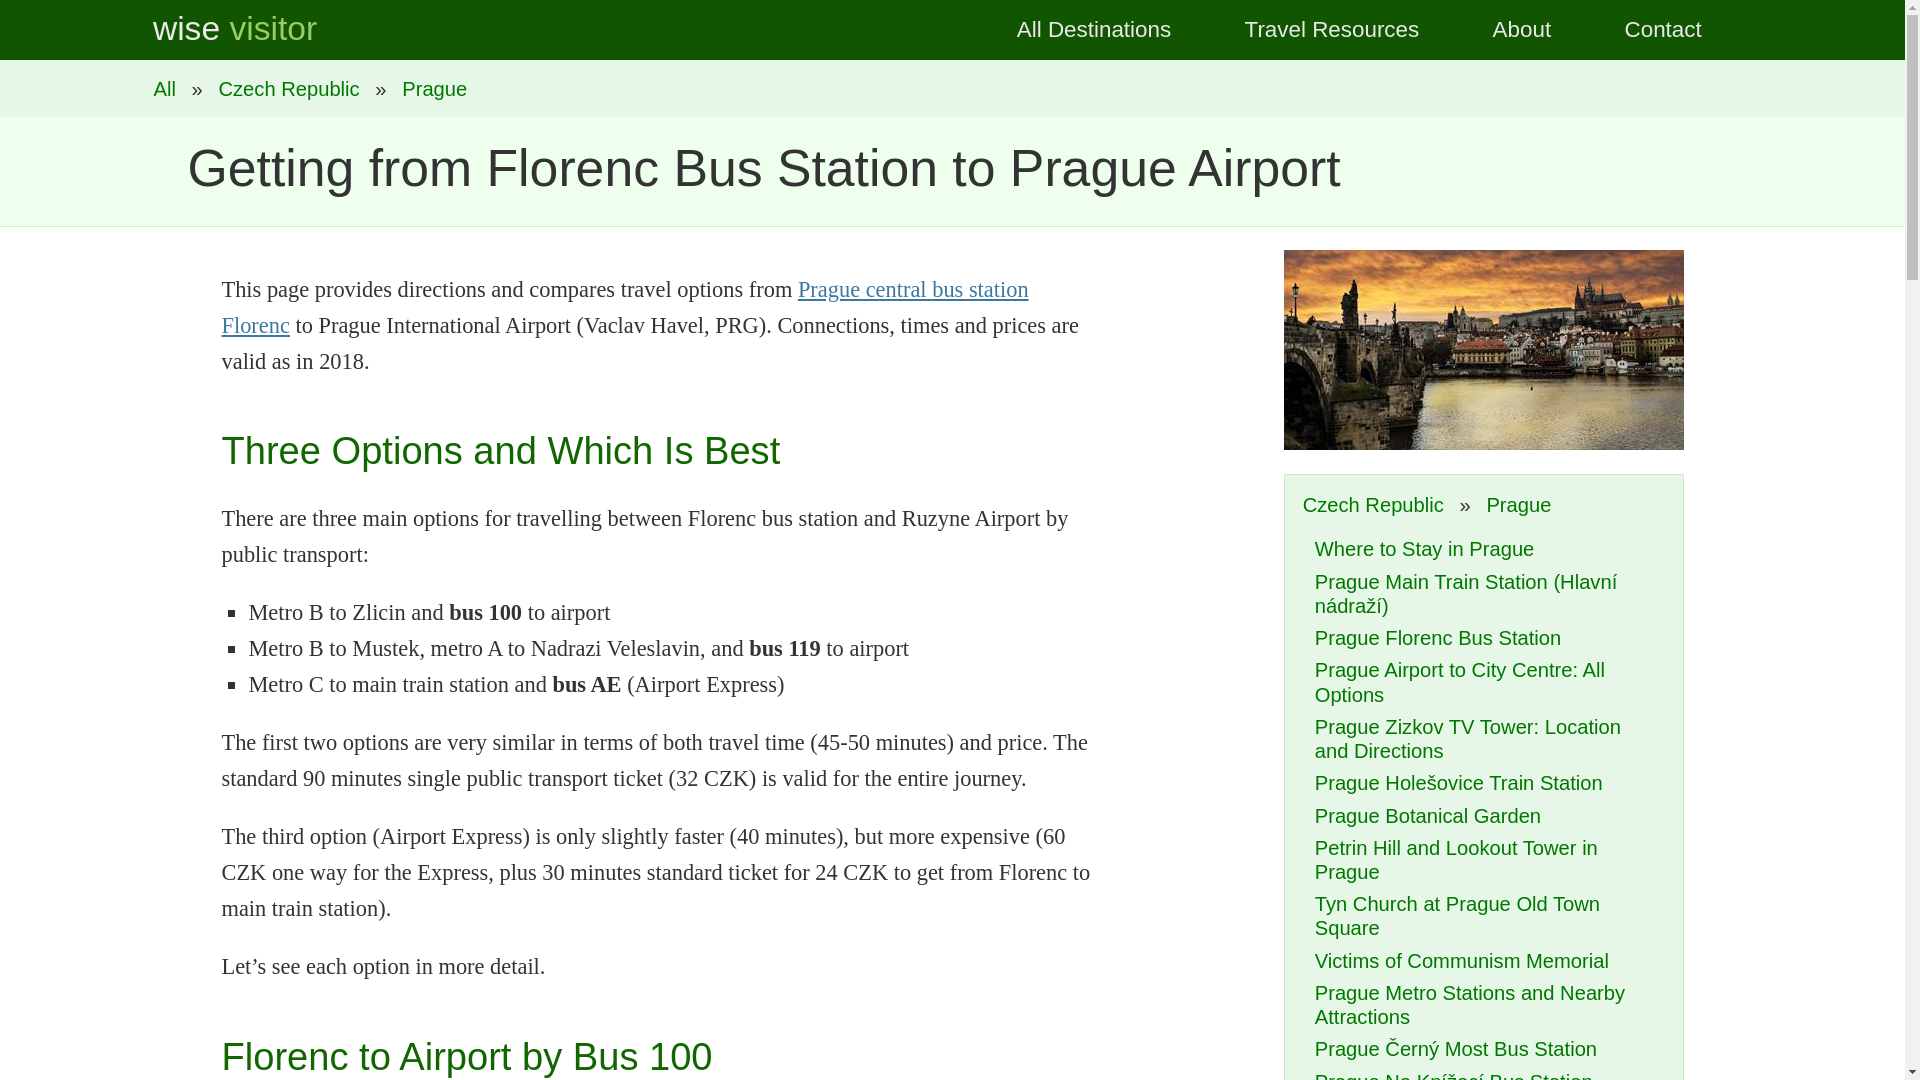 The image size is (1920, 1080). Describe the element at coordinates (1663, 30) in the screenshot. I see `Contact` at that location.